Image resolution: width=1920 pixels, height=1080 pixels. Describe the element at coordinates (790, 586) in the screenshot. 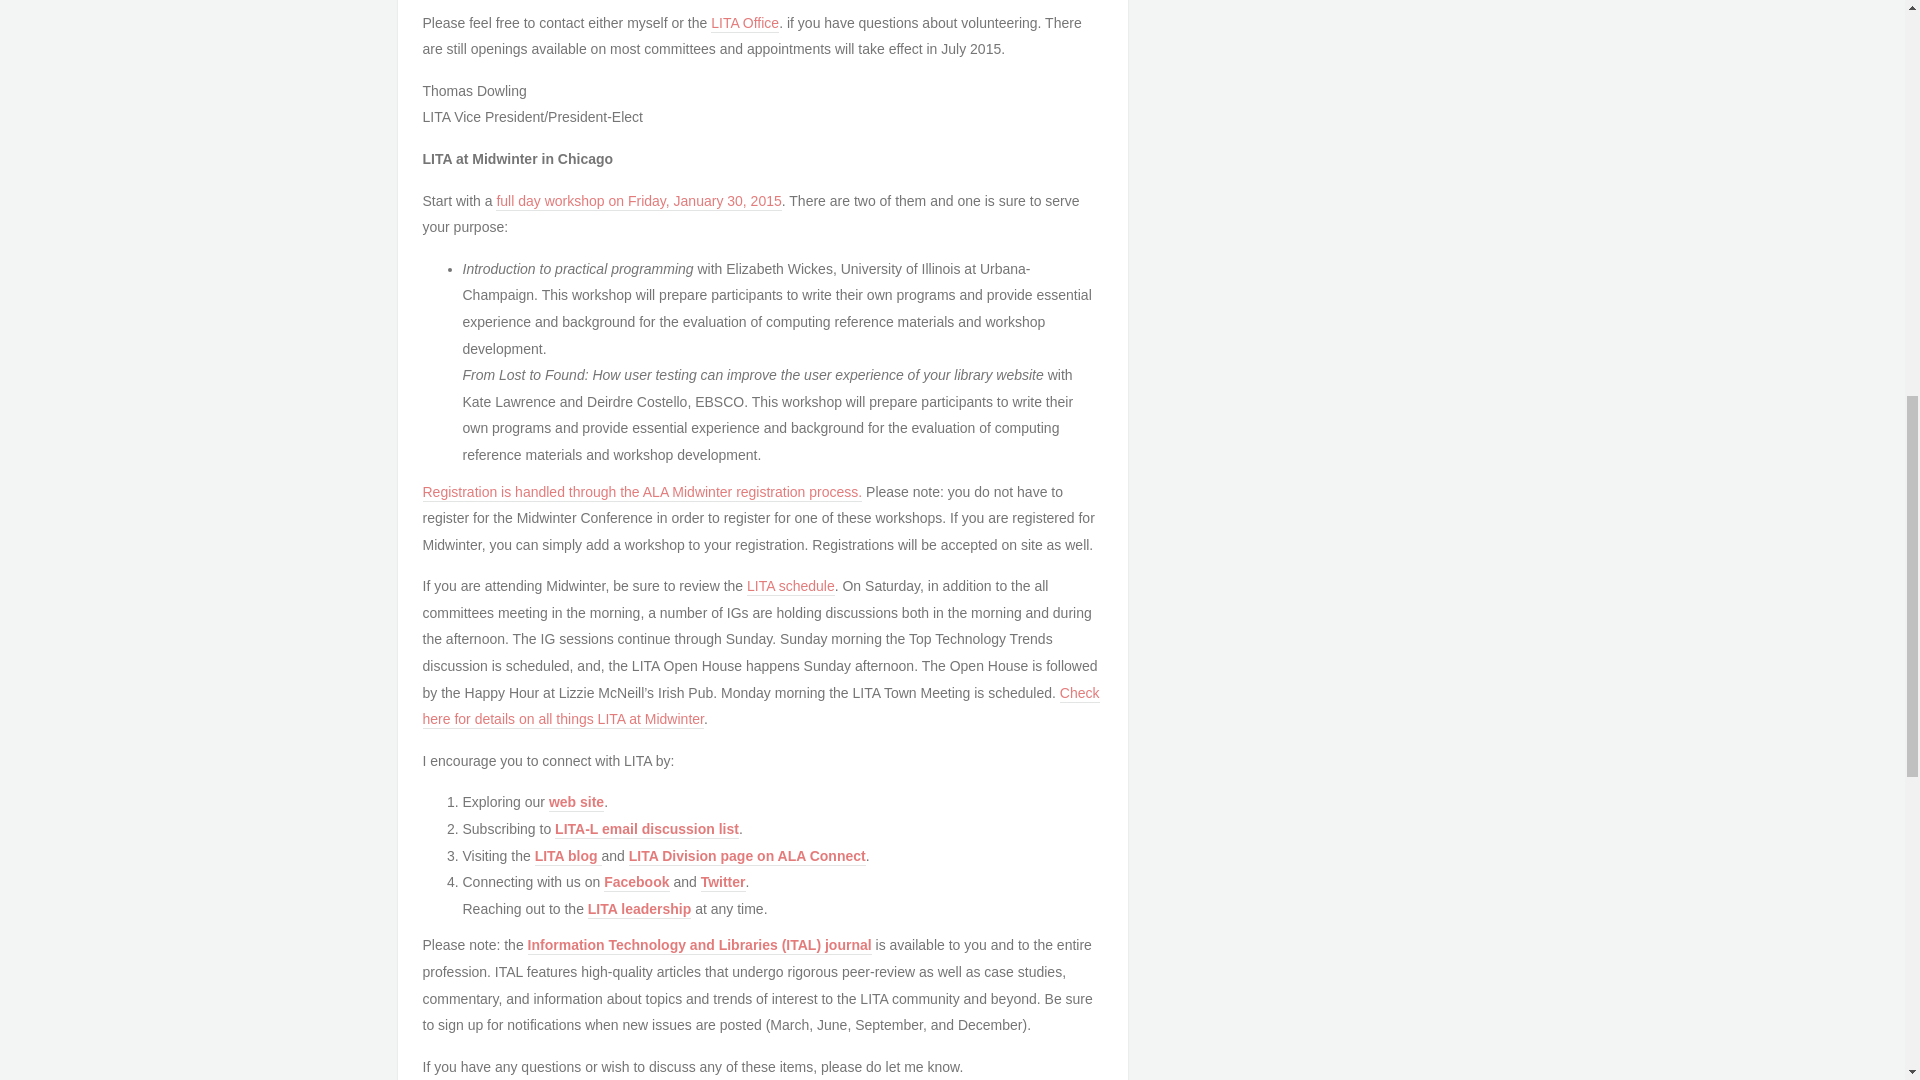

I see `LITA schedule` at that location.